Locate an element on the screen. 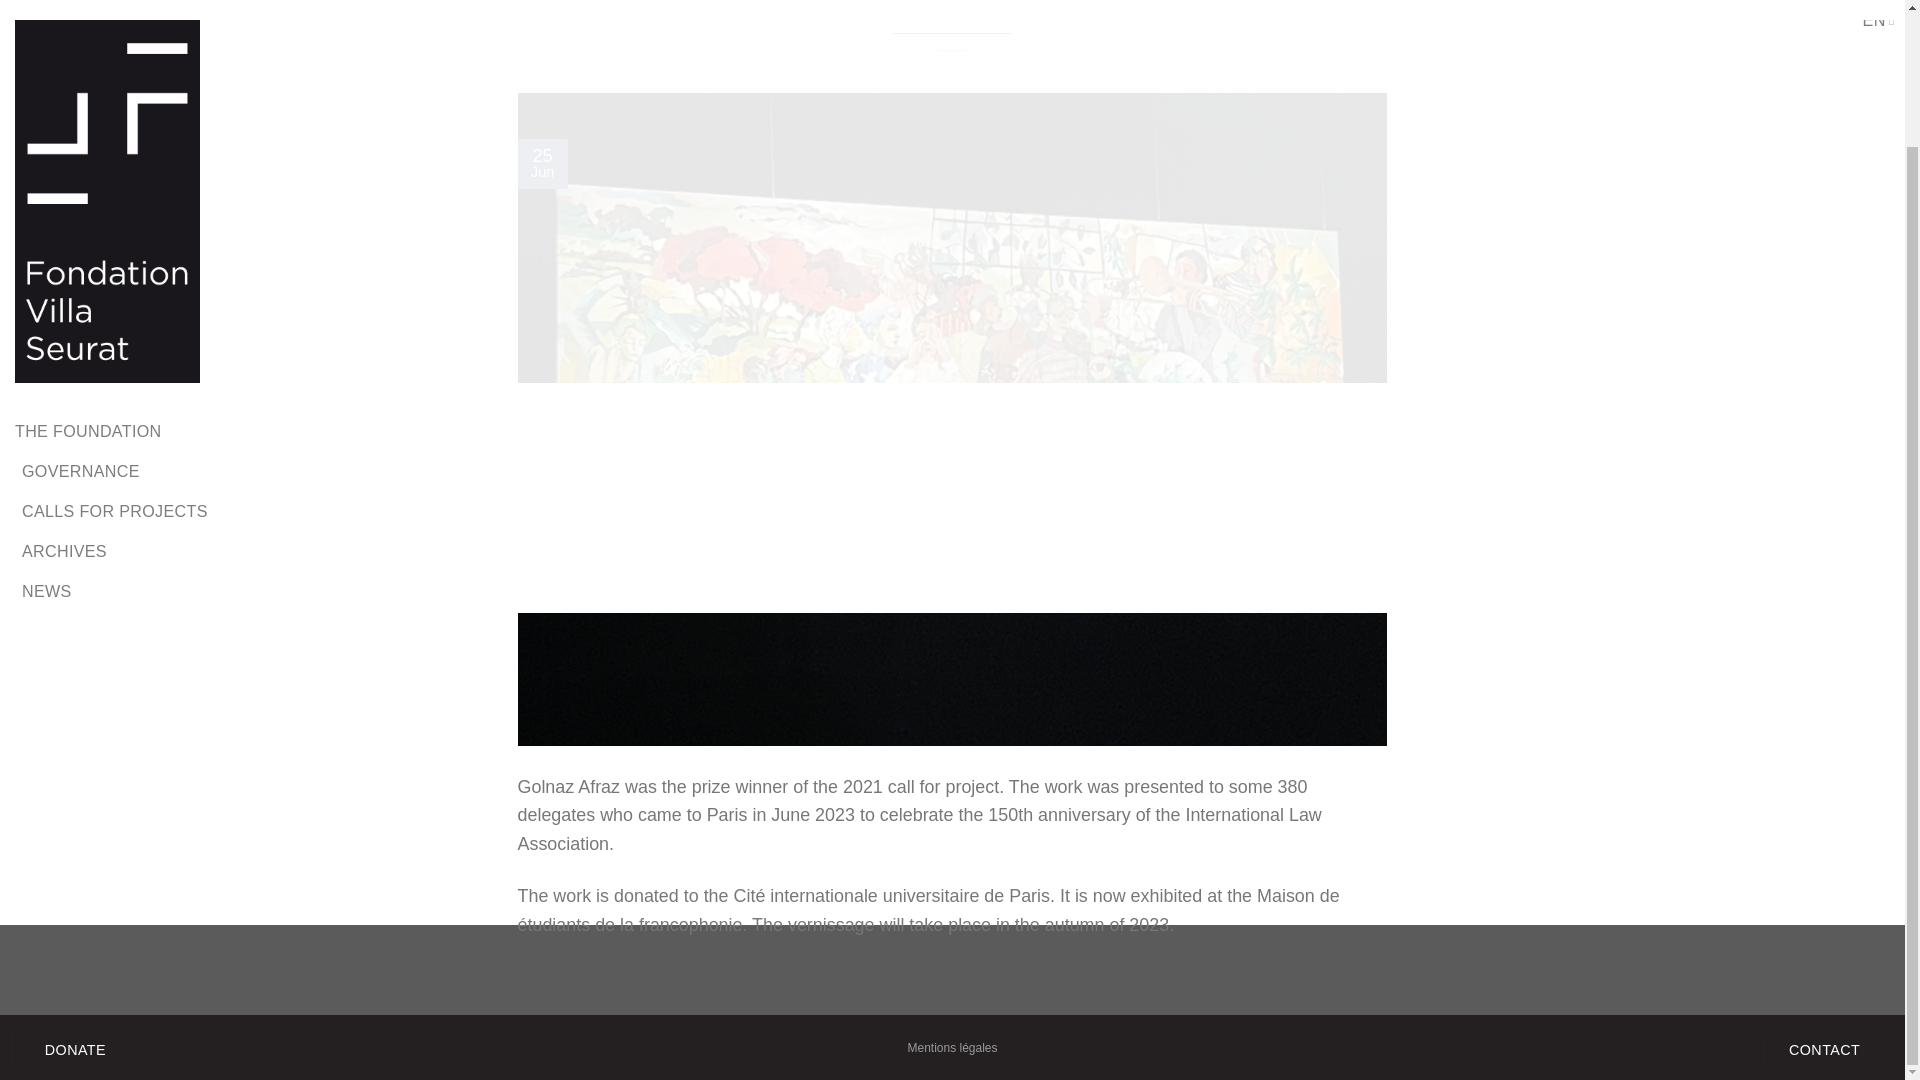  DONATE is located at coordinates (74, 894).